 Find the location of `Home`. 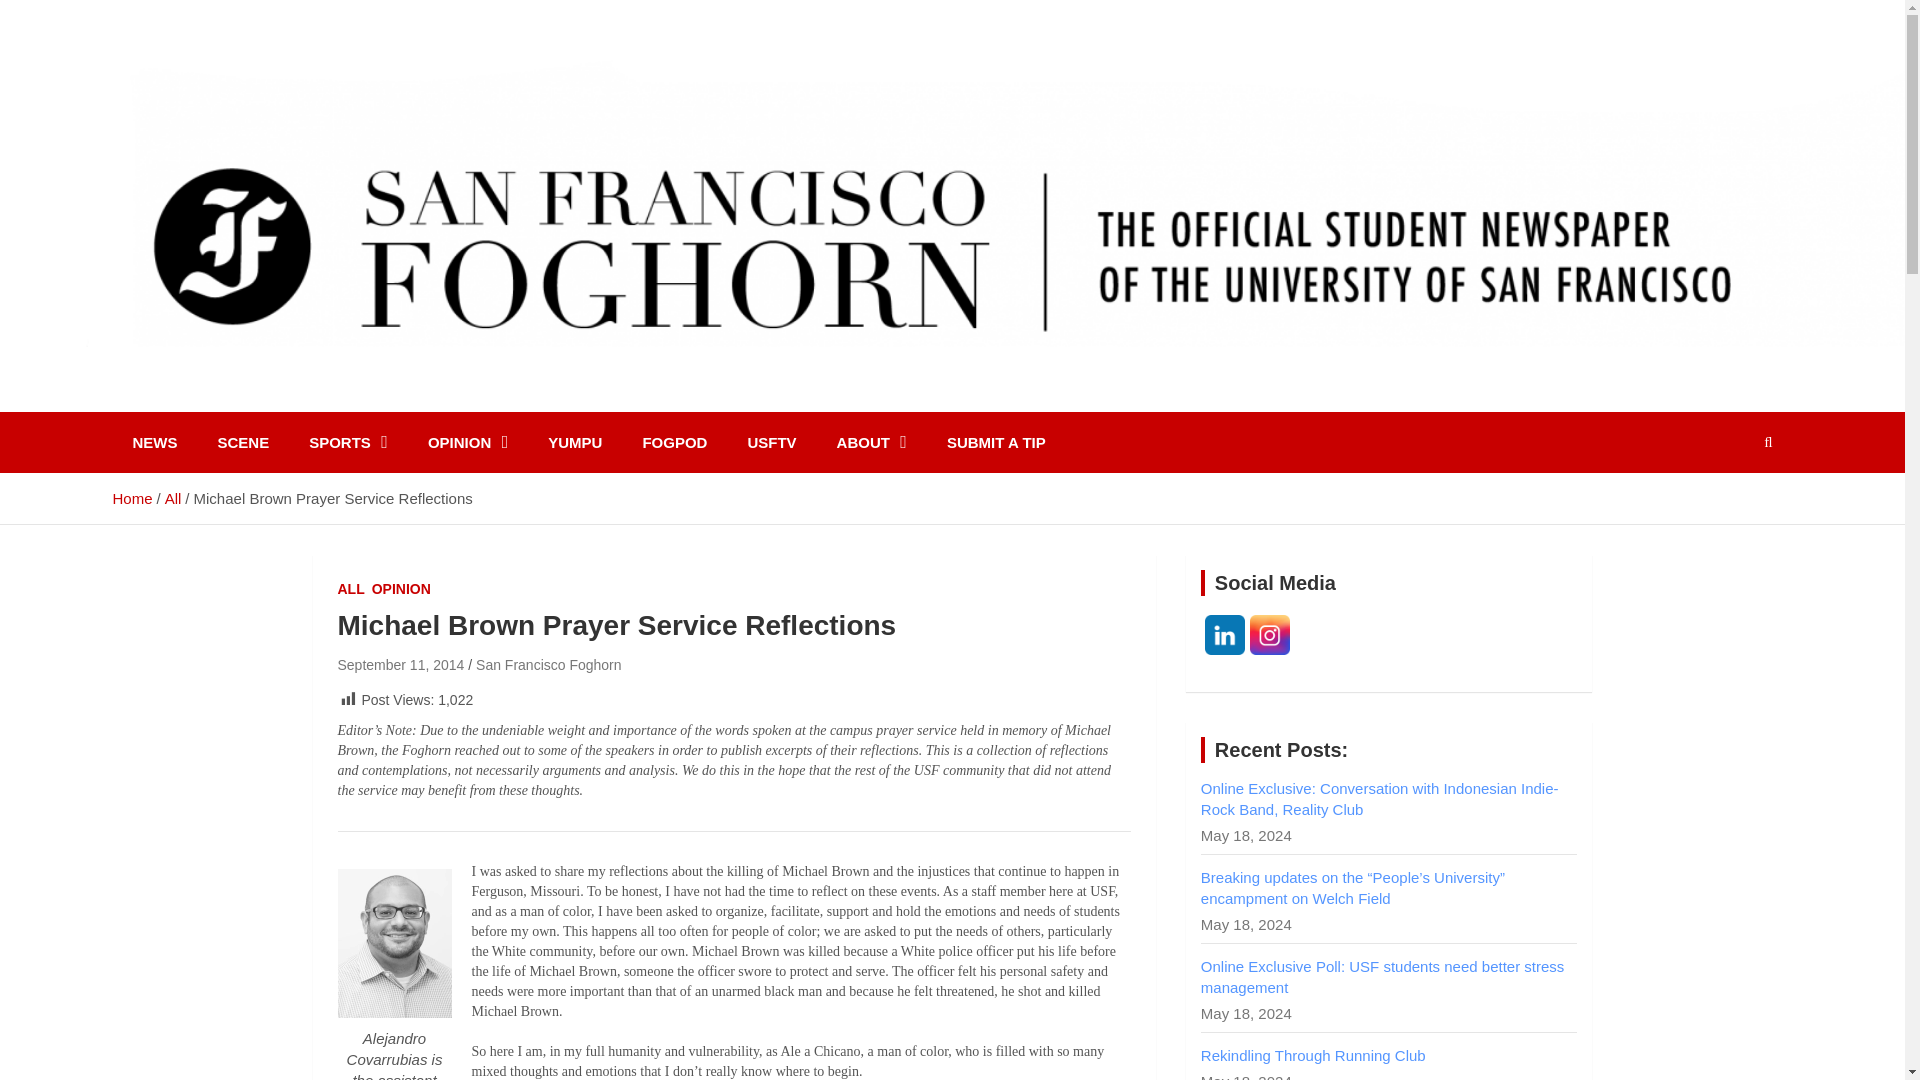

Home is located at coordinates (131, 498).